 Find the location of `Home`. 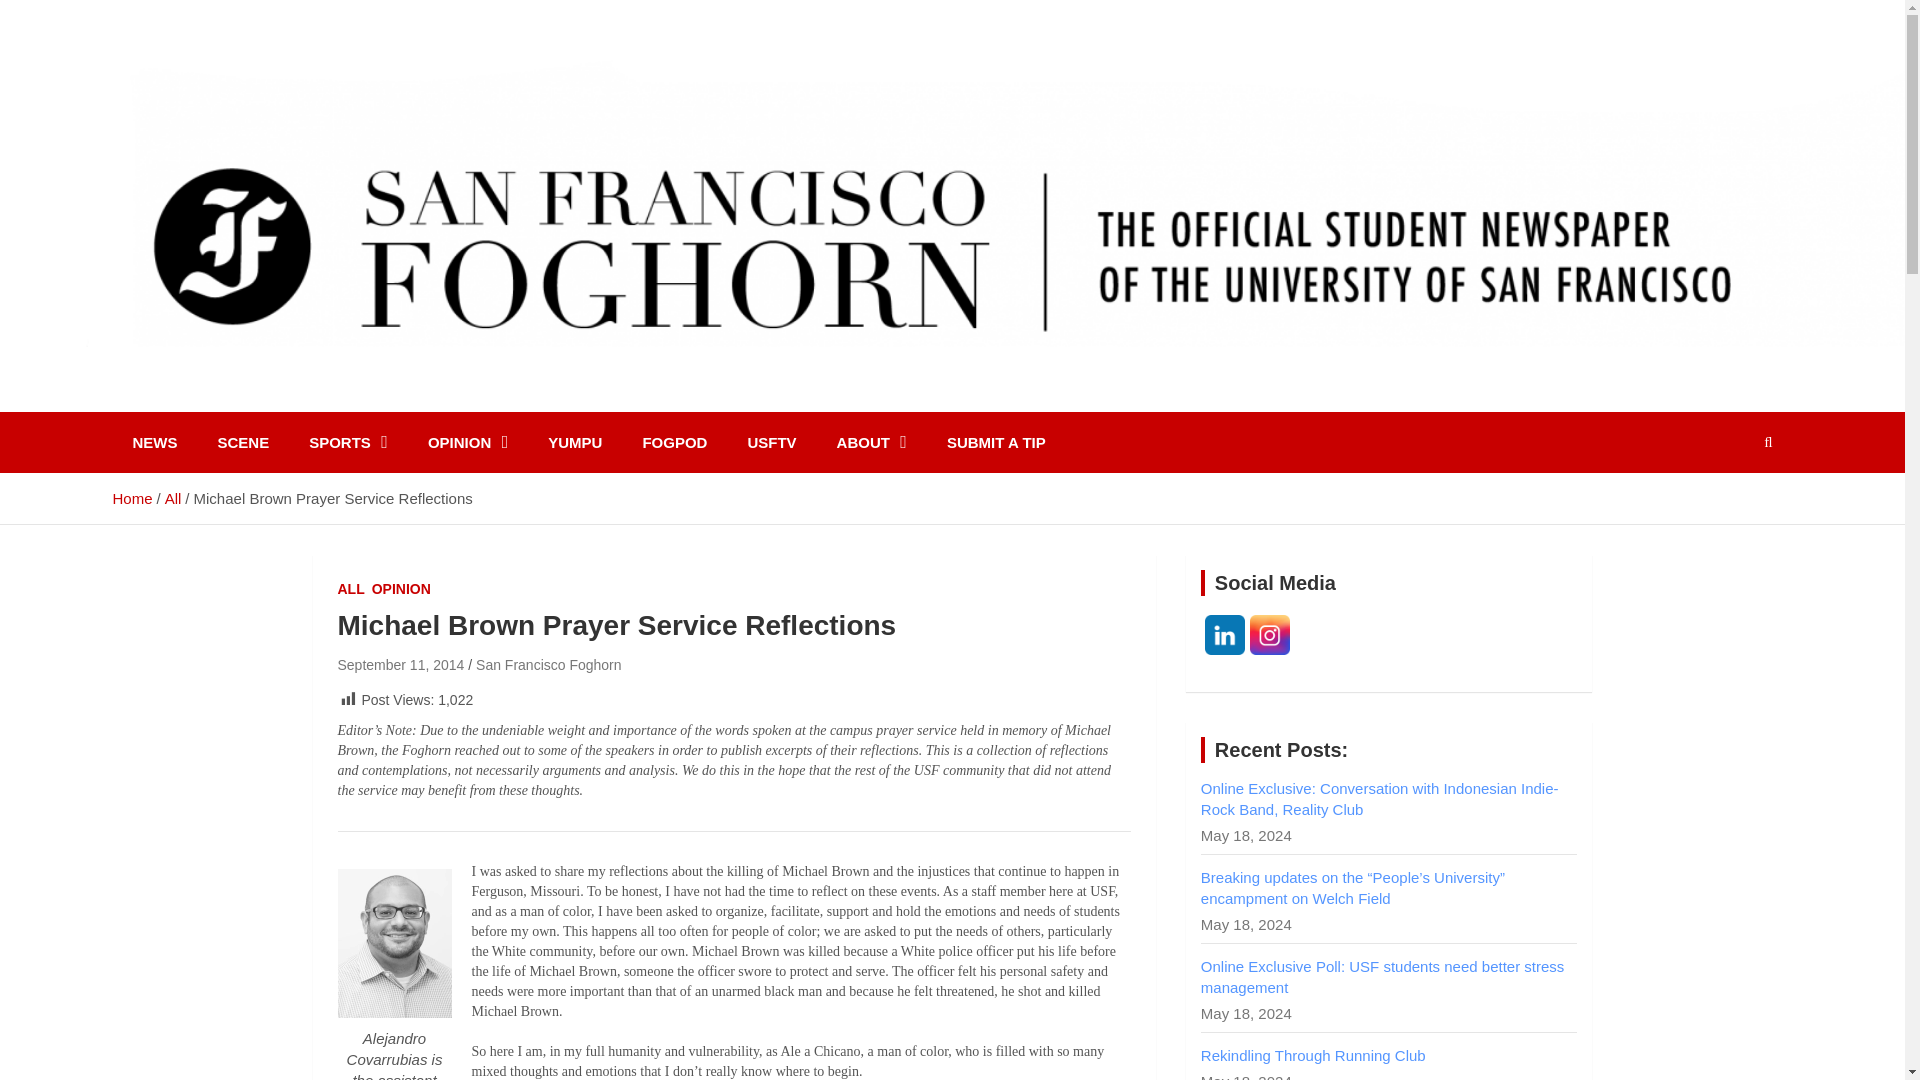

Home is located at coordinates (131, 498).